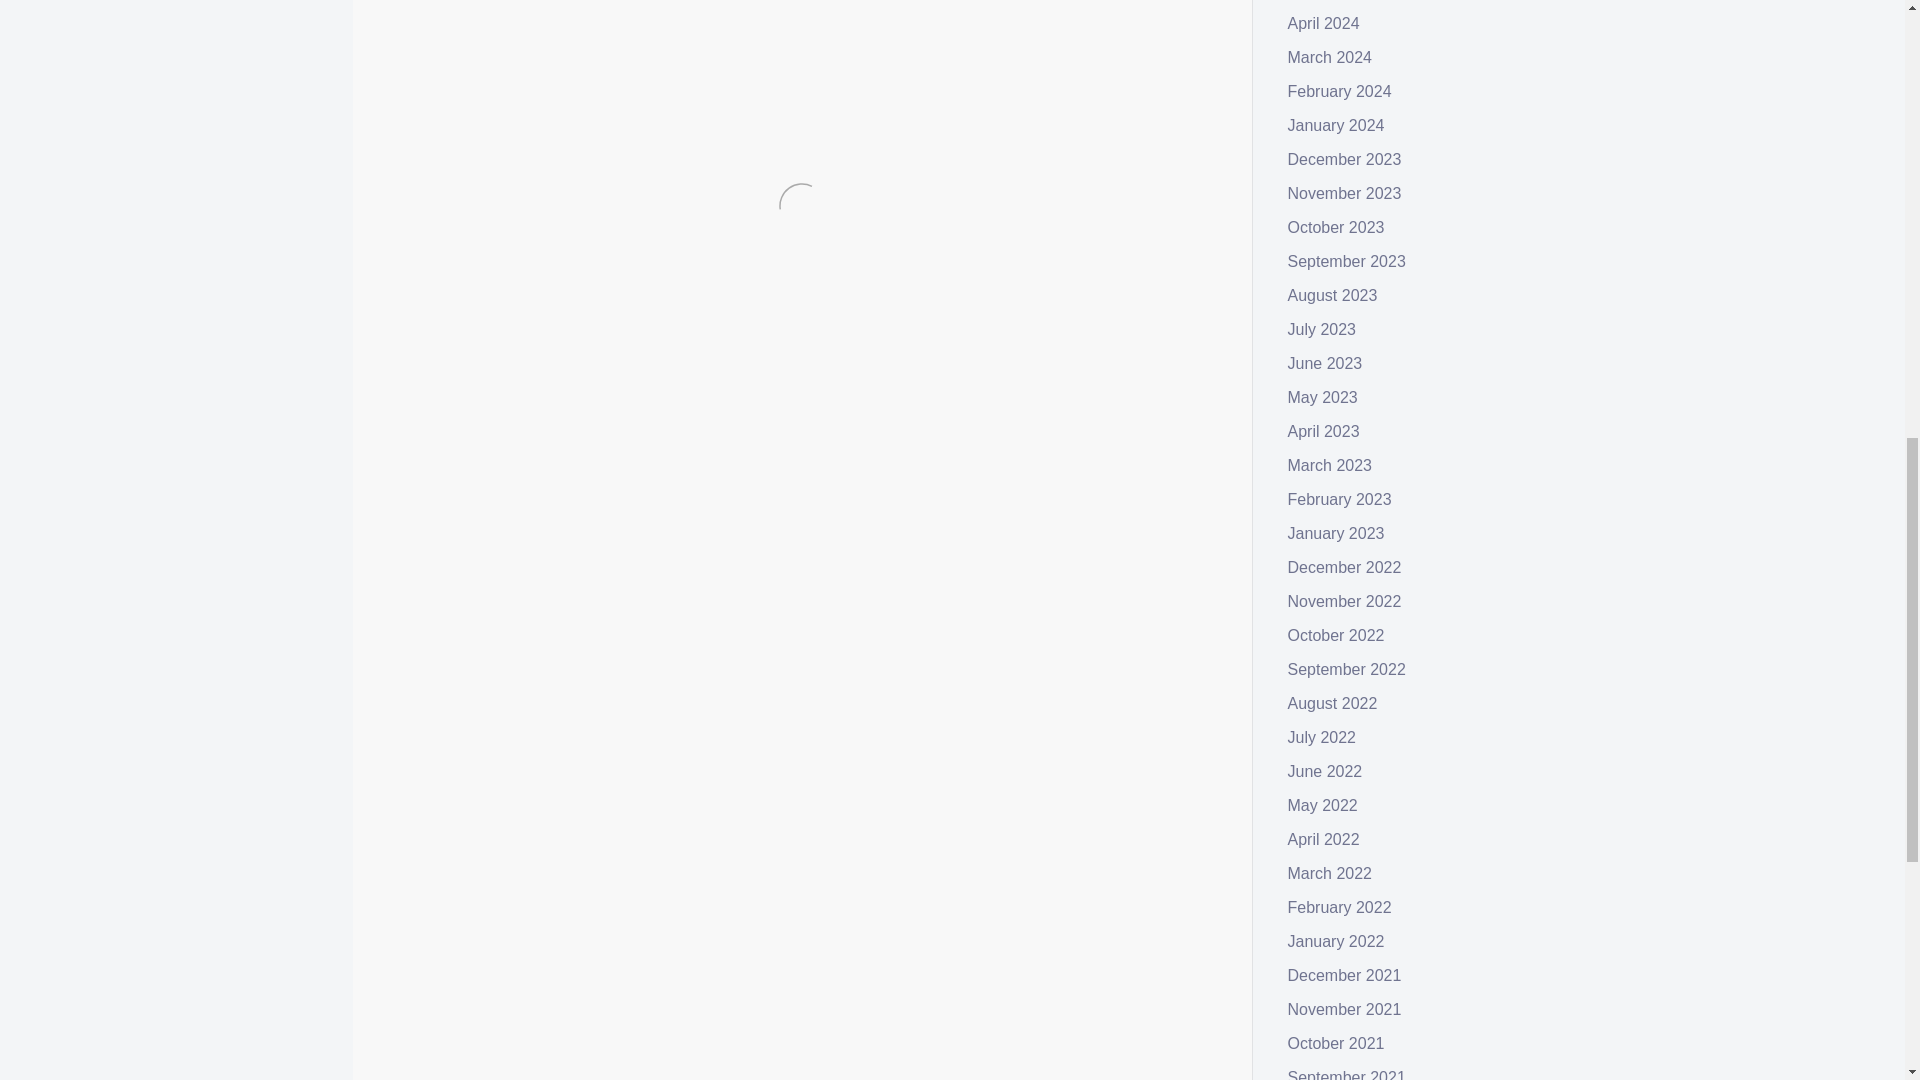 This screenshot has width=1920, height=1080. Describe the element at coordinates (1336, 533) in the screenshot. I see `January 2023` at that location.